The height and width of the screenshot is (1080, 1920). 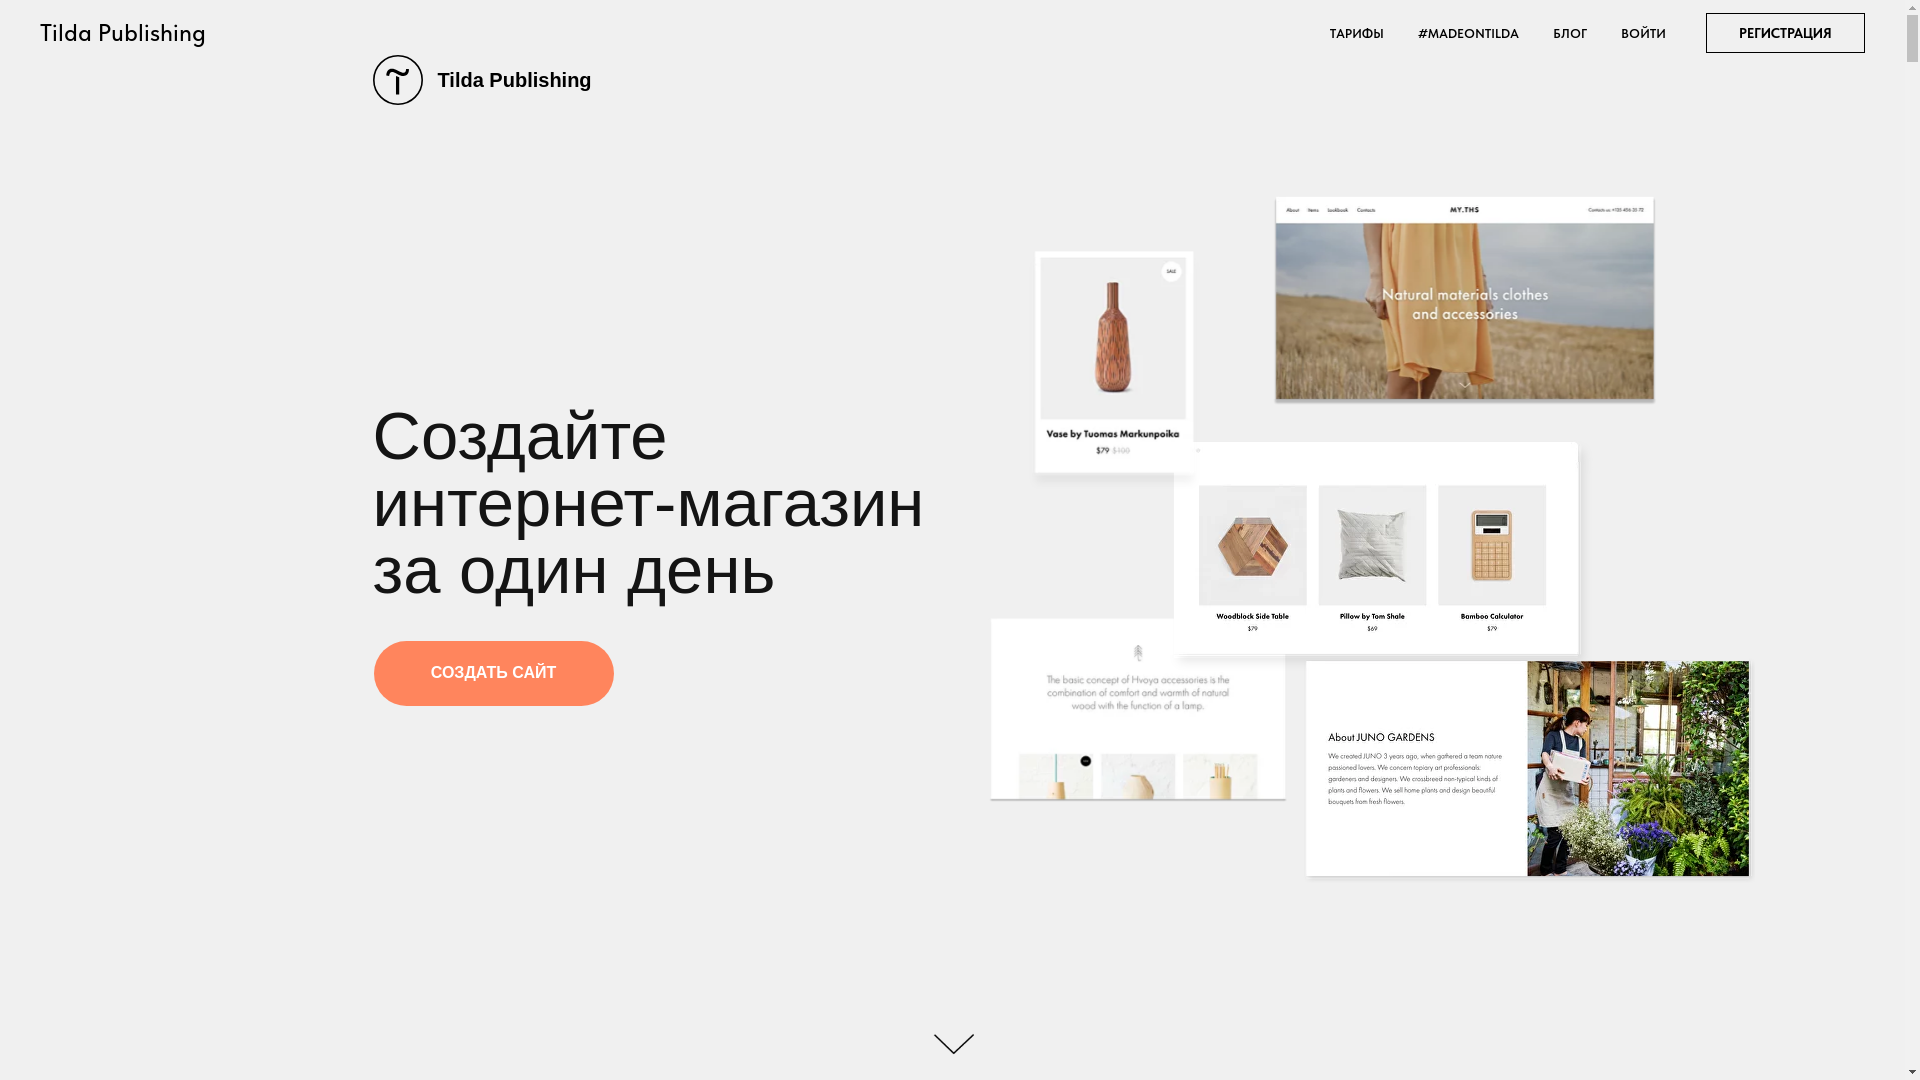 What do you see at coordinates (548, 80) in the screenshot?
I see `Tilda Publishing` at bounding box center [548, 80].